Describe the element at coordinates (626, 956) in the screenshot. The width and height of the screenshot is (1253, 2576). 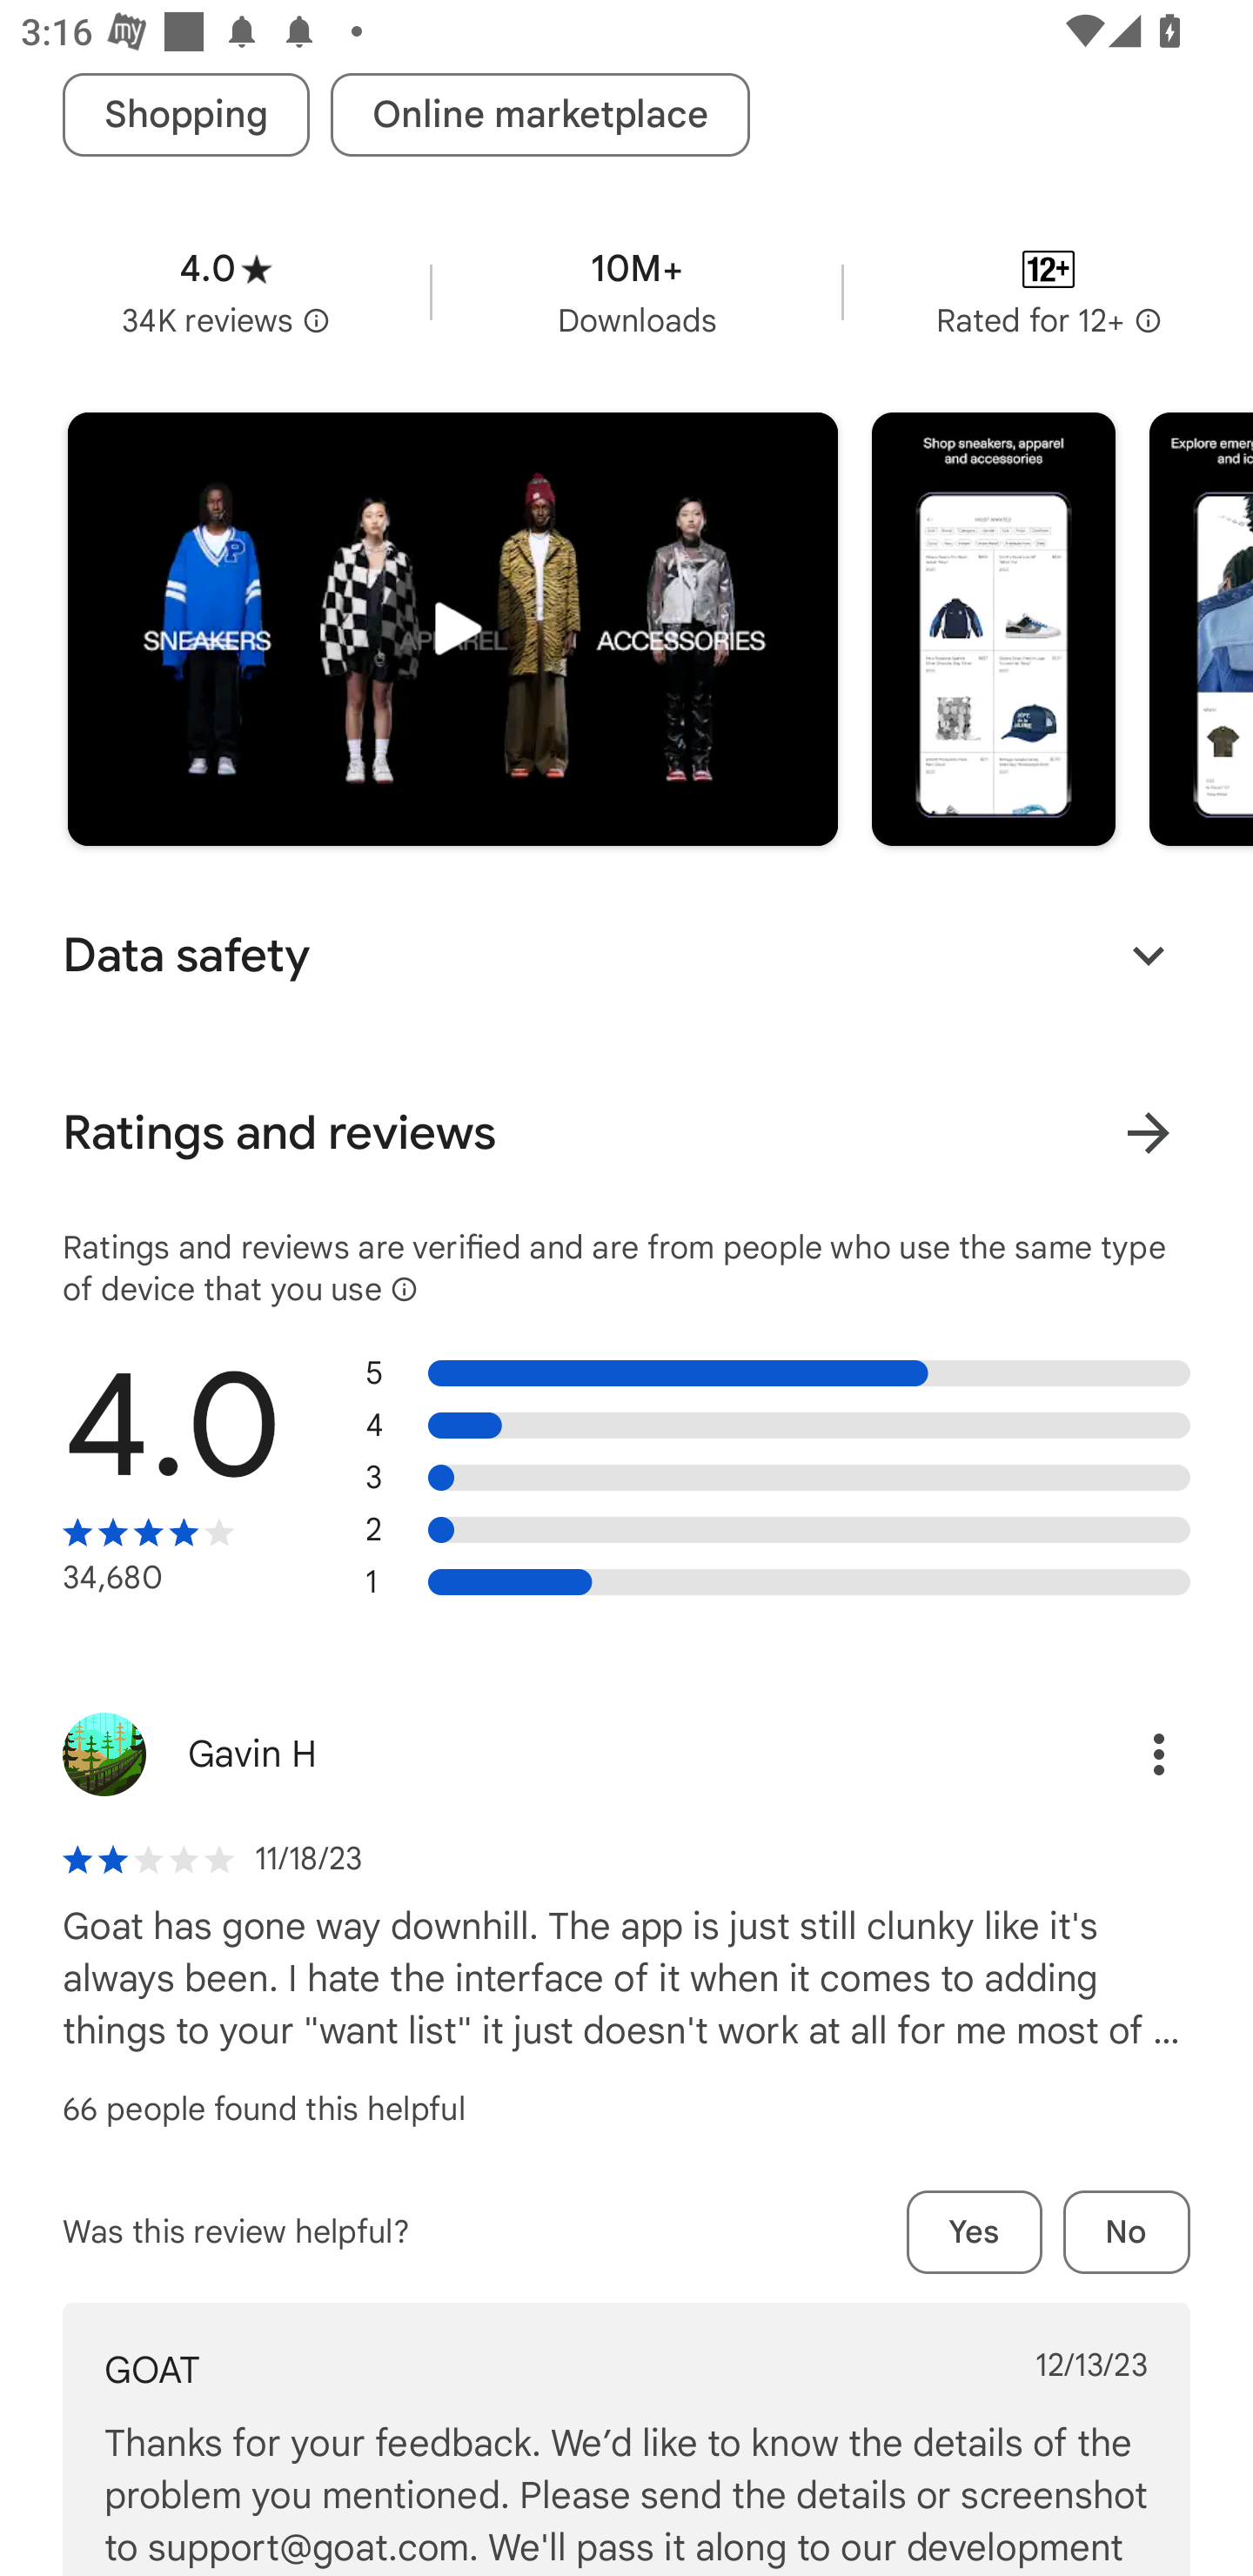
I see `Data safety Expand` at that location.